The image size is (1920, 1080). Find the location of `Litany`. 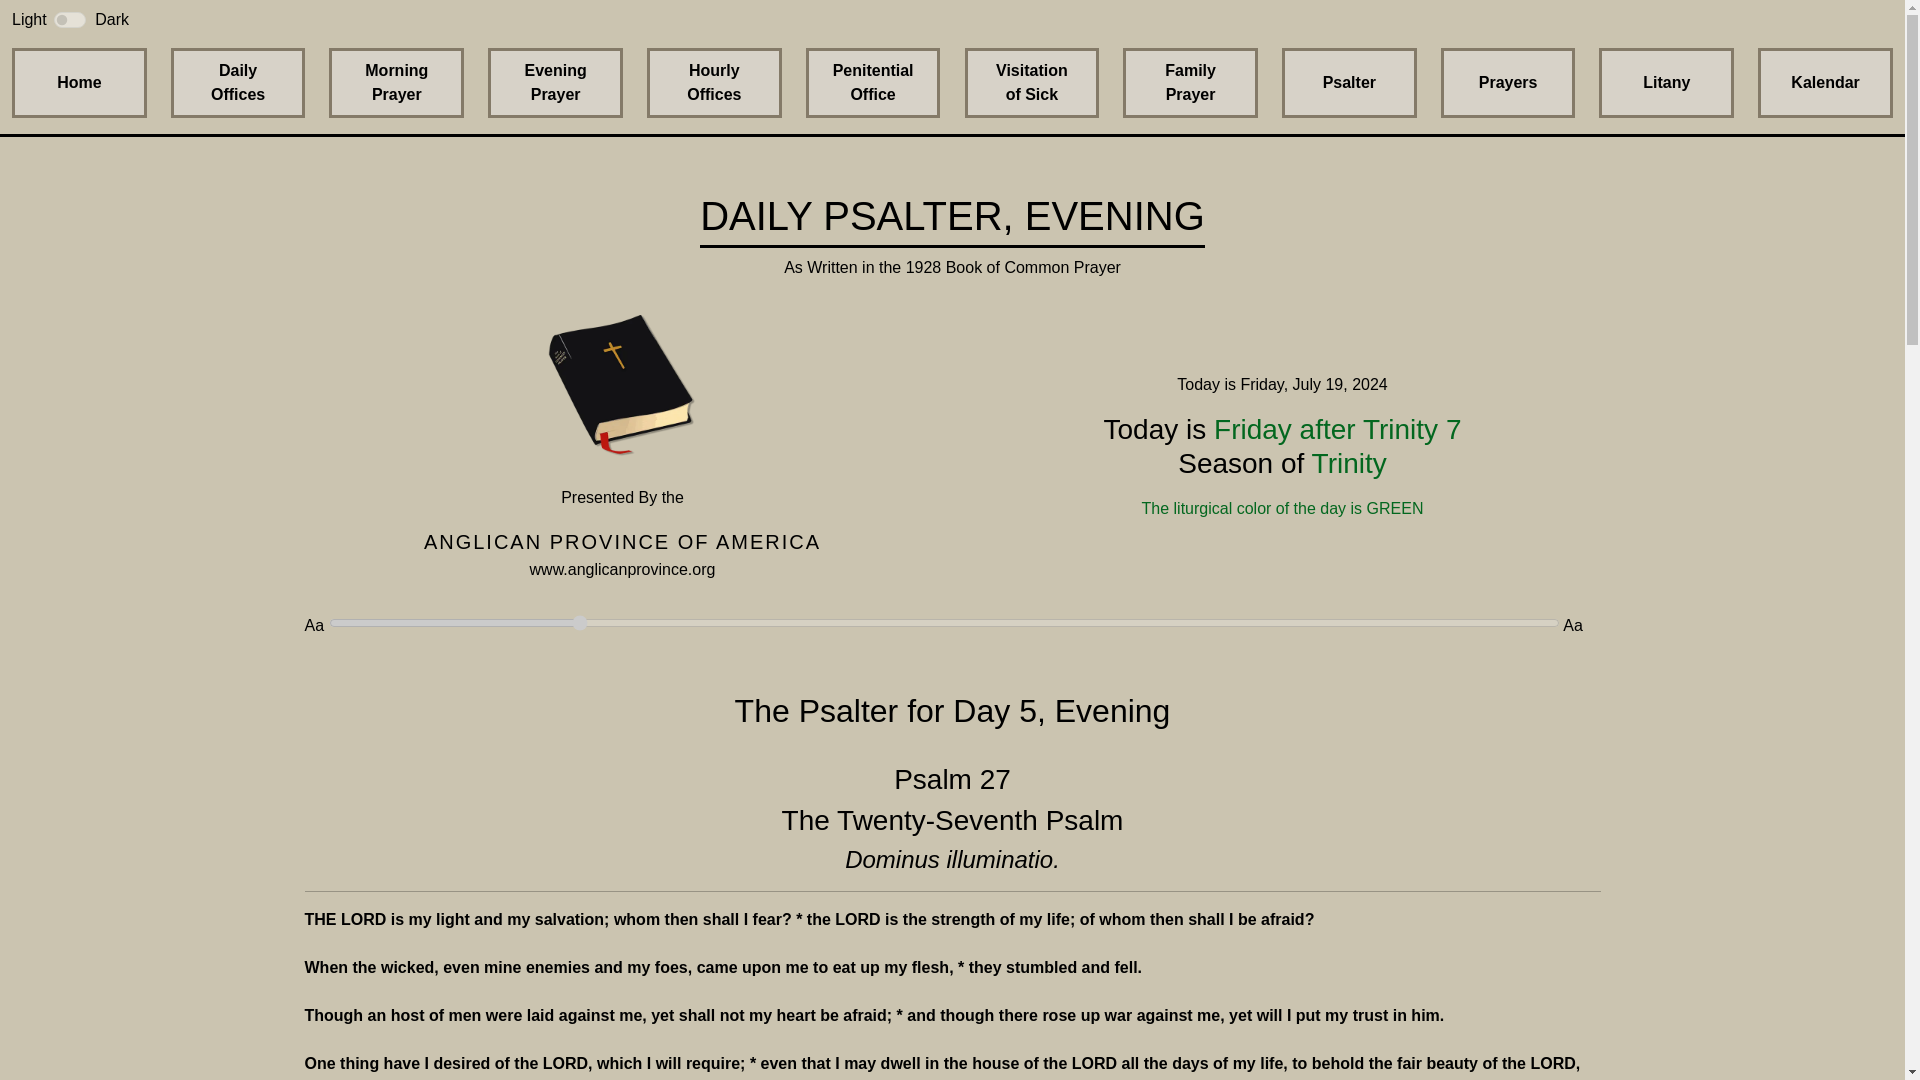

Litany is located at coordinates (1826, 82).